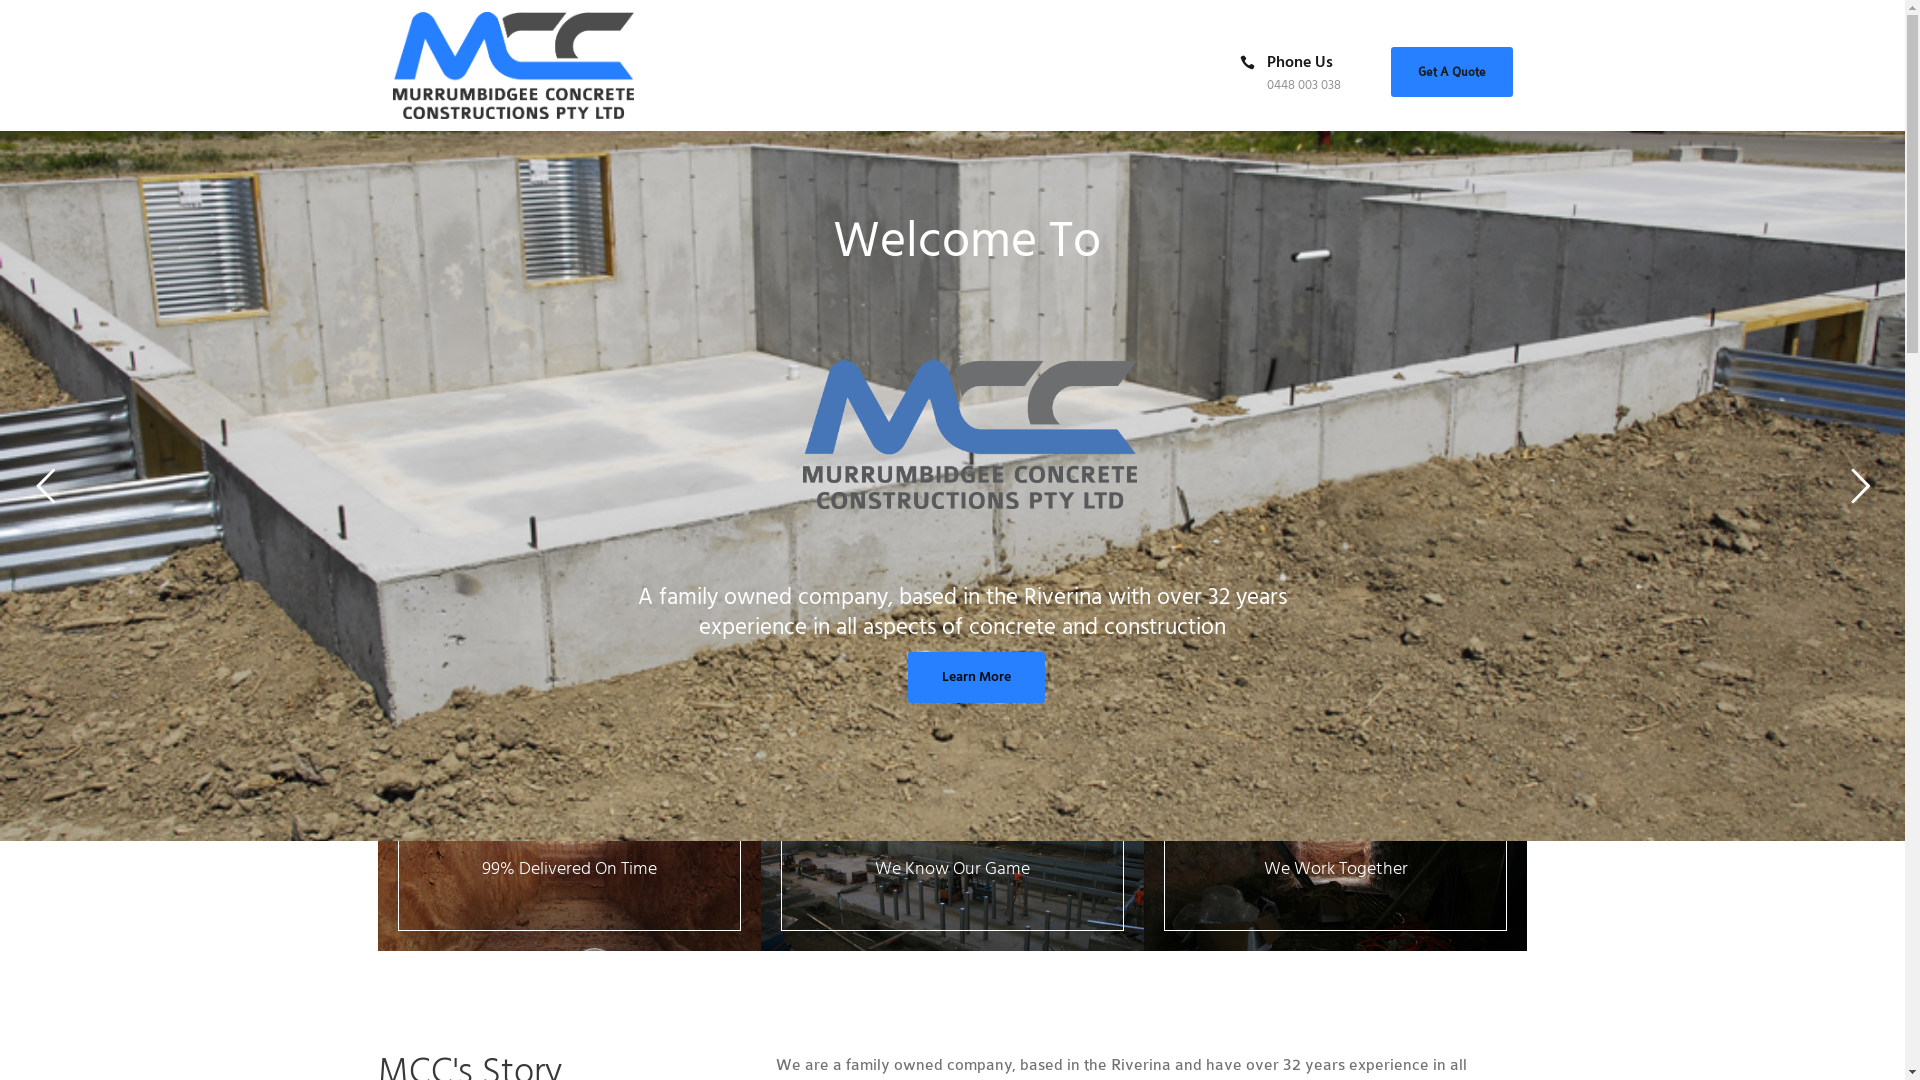 This screenshot has width=1920, height=1080. What do you see at coordinates (511, 178) in the screenshot?
I see `ABOUT US` at bounding box center [511, 178].